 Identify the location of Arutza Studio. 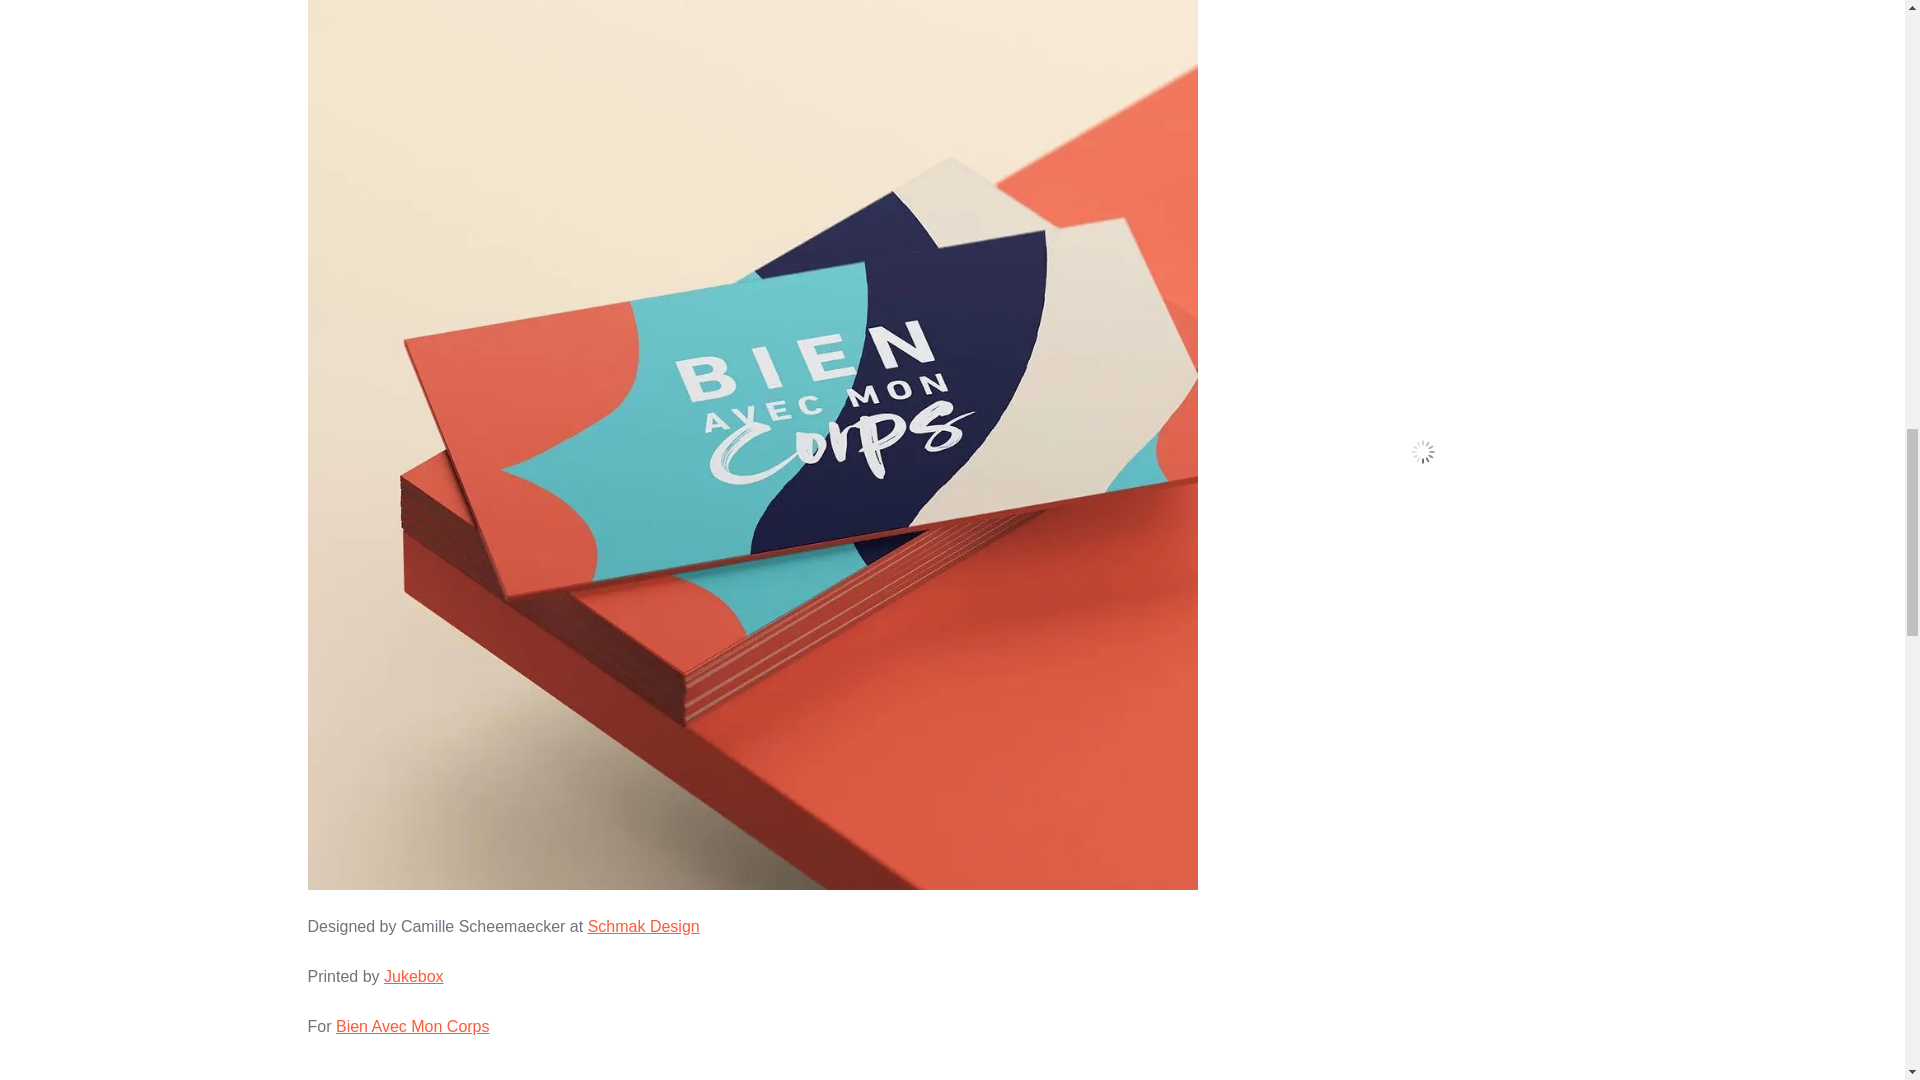
(1423, 612).